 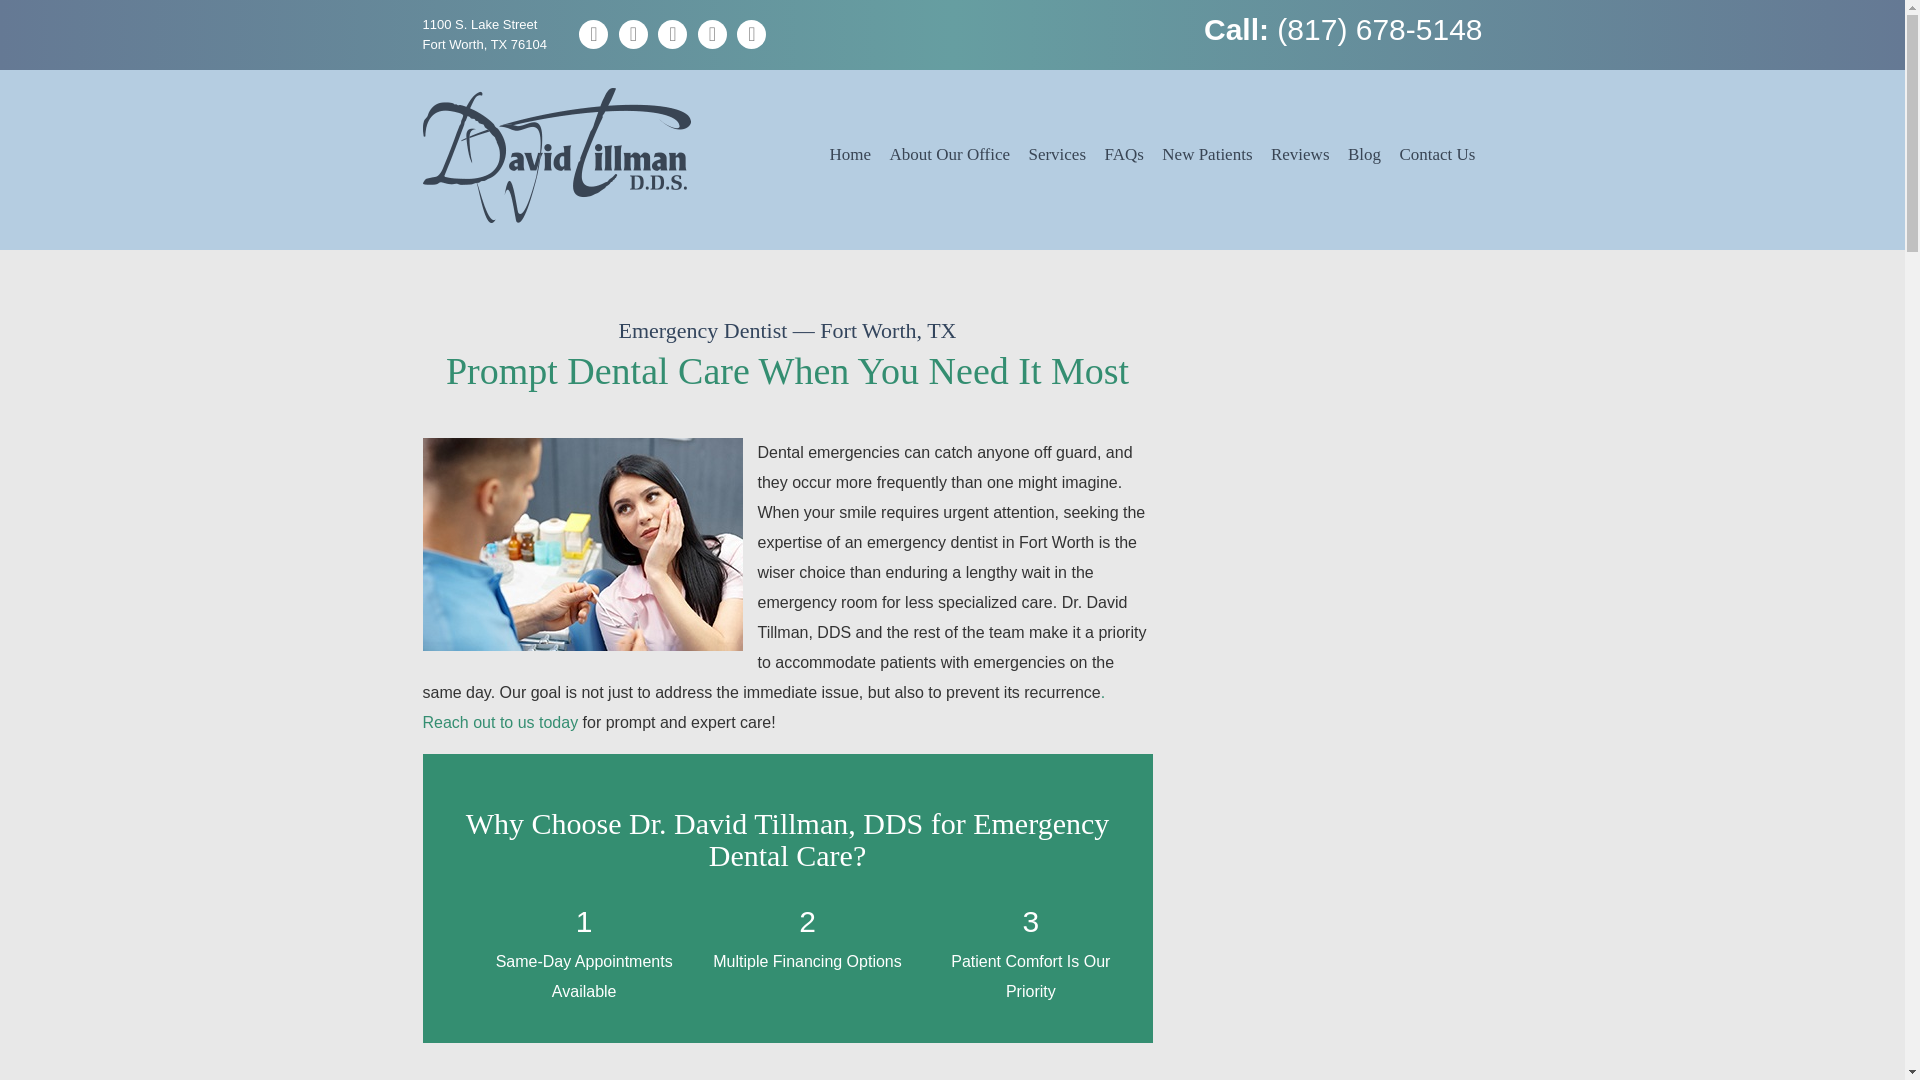 What do you see at coordinates (1207, 154) in the screenshot?
I see `New Patients` at bounding box center [1207, 154].